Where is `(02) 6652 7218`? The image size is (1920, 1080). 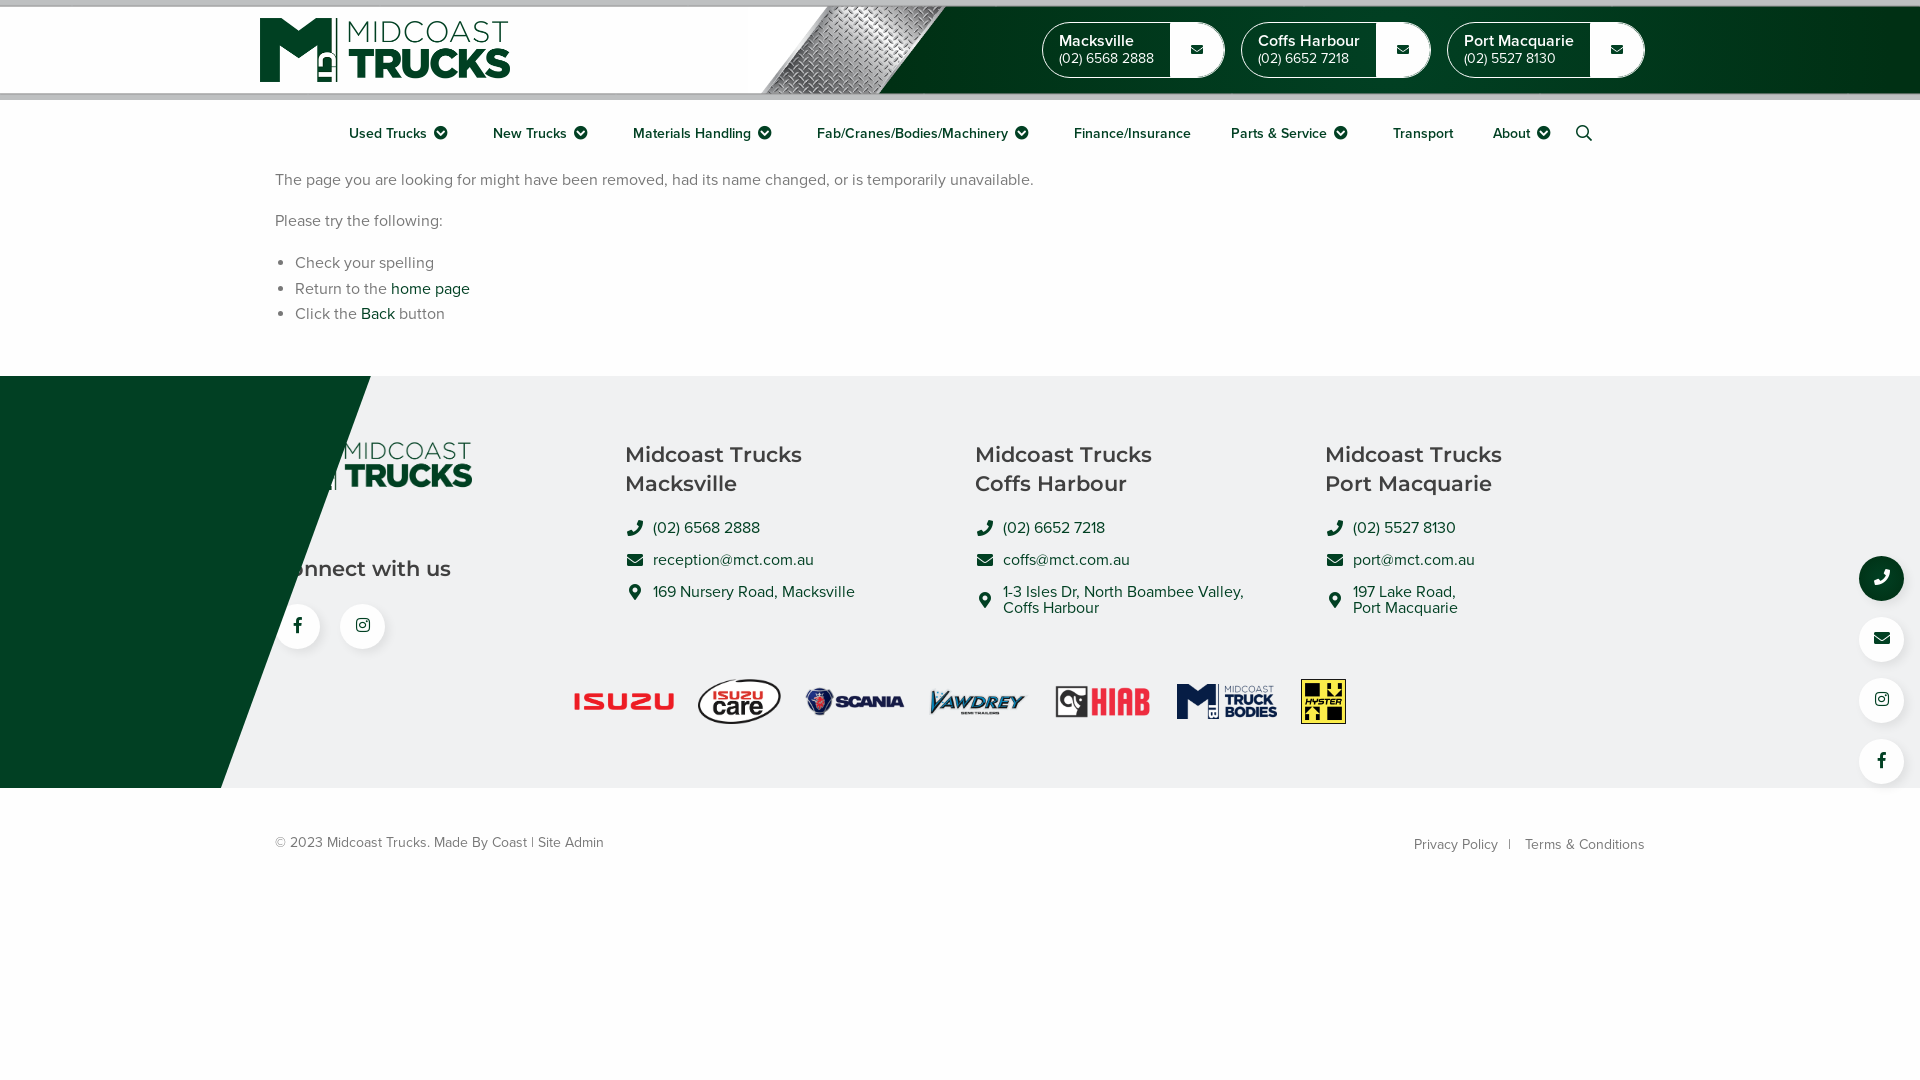
(02) 6652 7218 is located at coordinates (1135, 528).